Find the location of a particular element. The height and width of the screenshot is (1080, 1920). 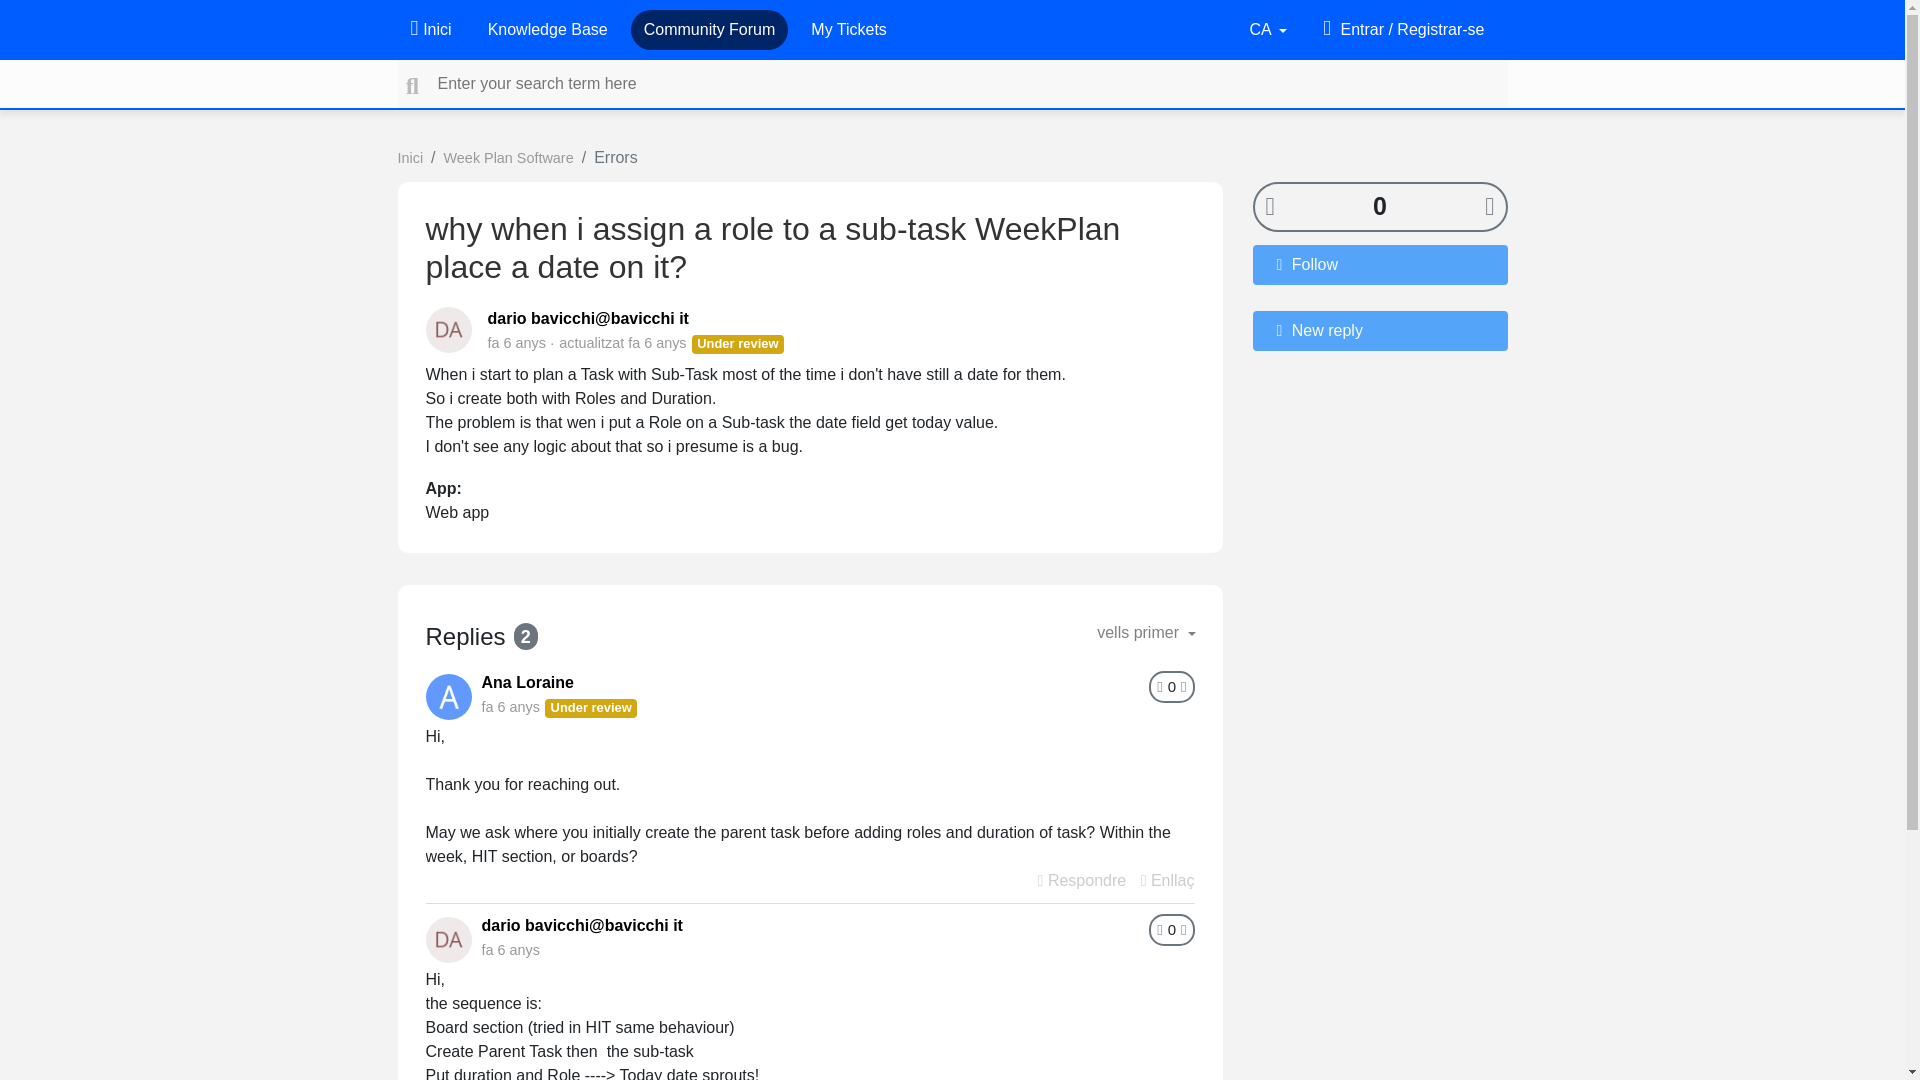

My Tickets is located at coordinates (848, 29).